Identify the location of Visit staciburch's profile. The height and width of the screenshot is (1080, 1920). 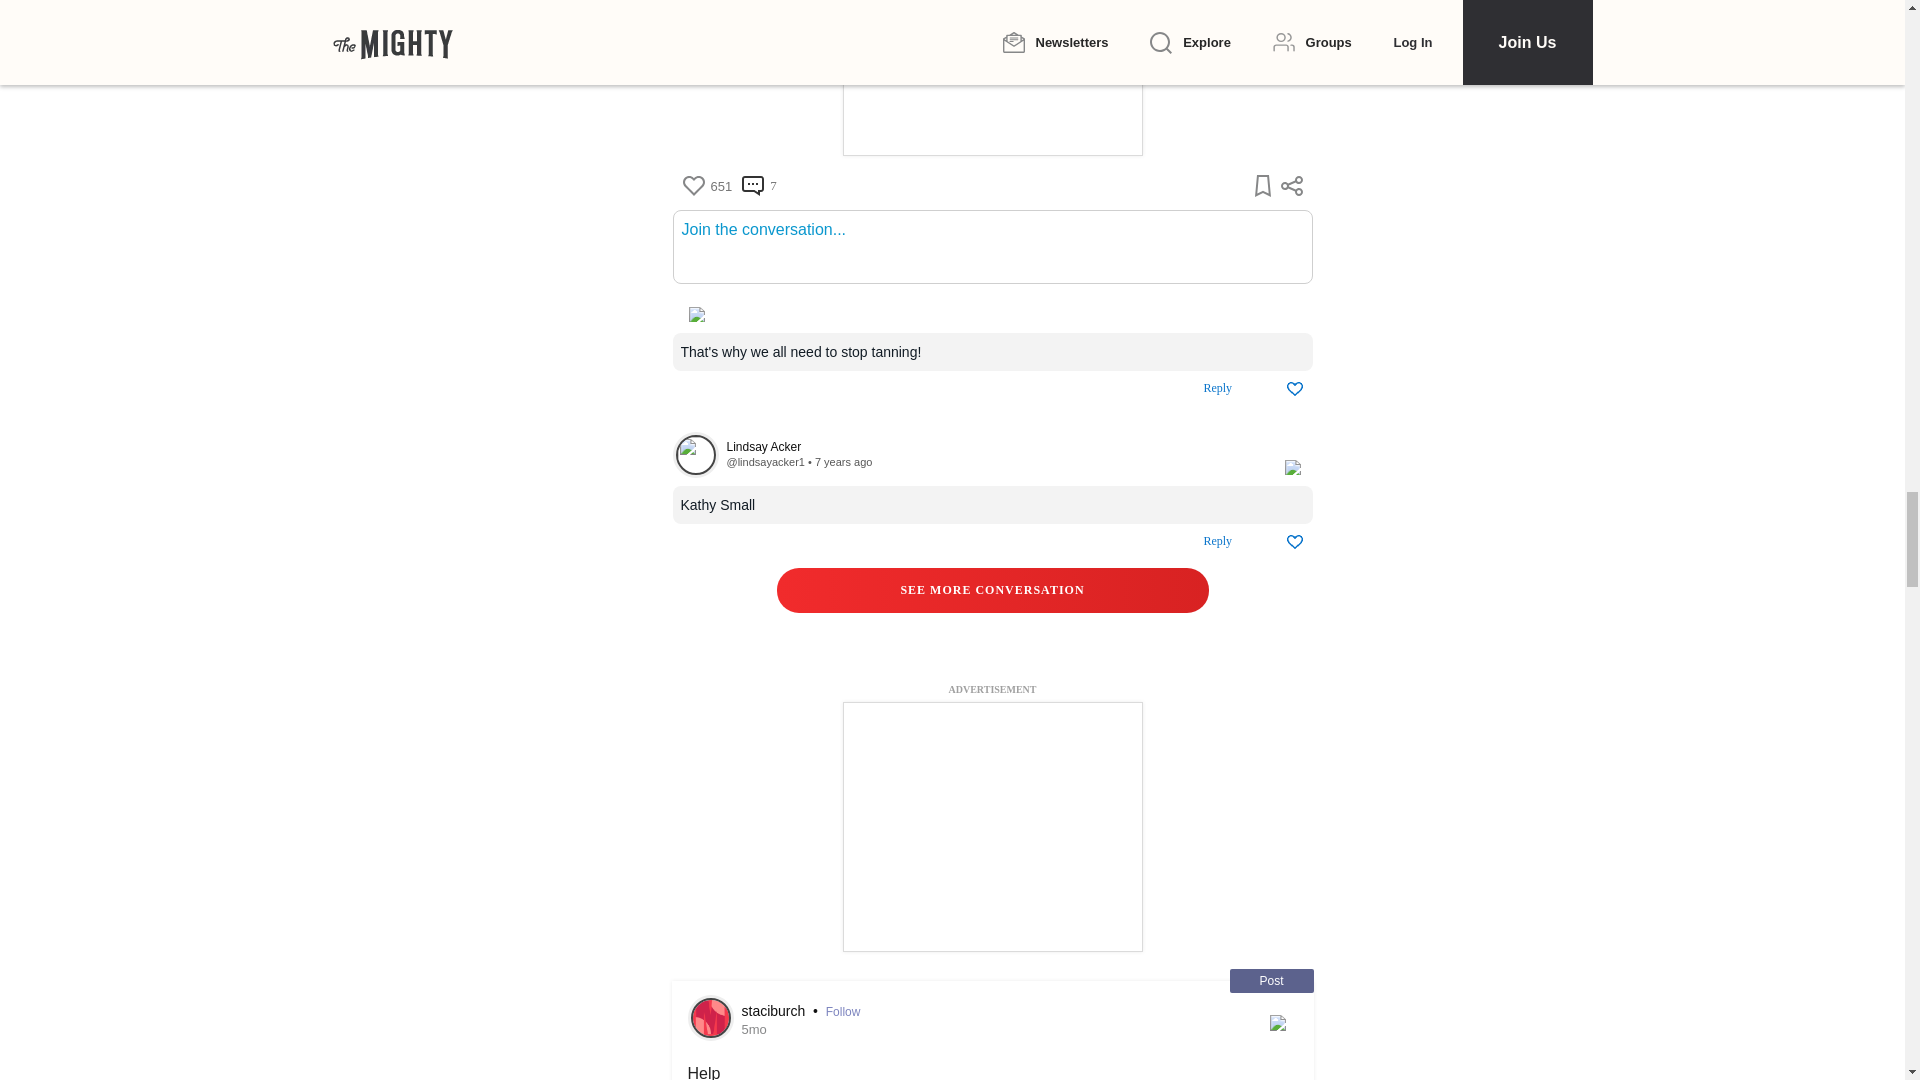
(709, 1017).